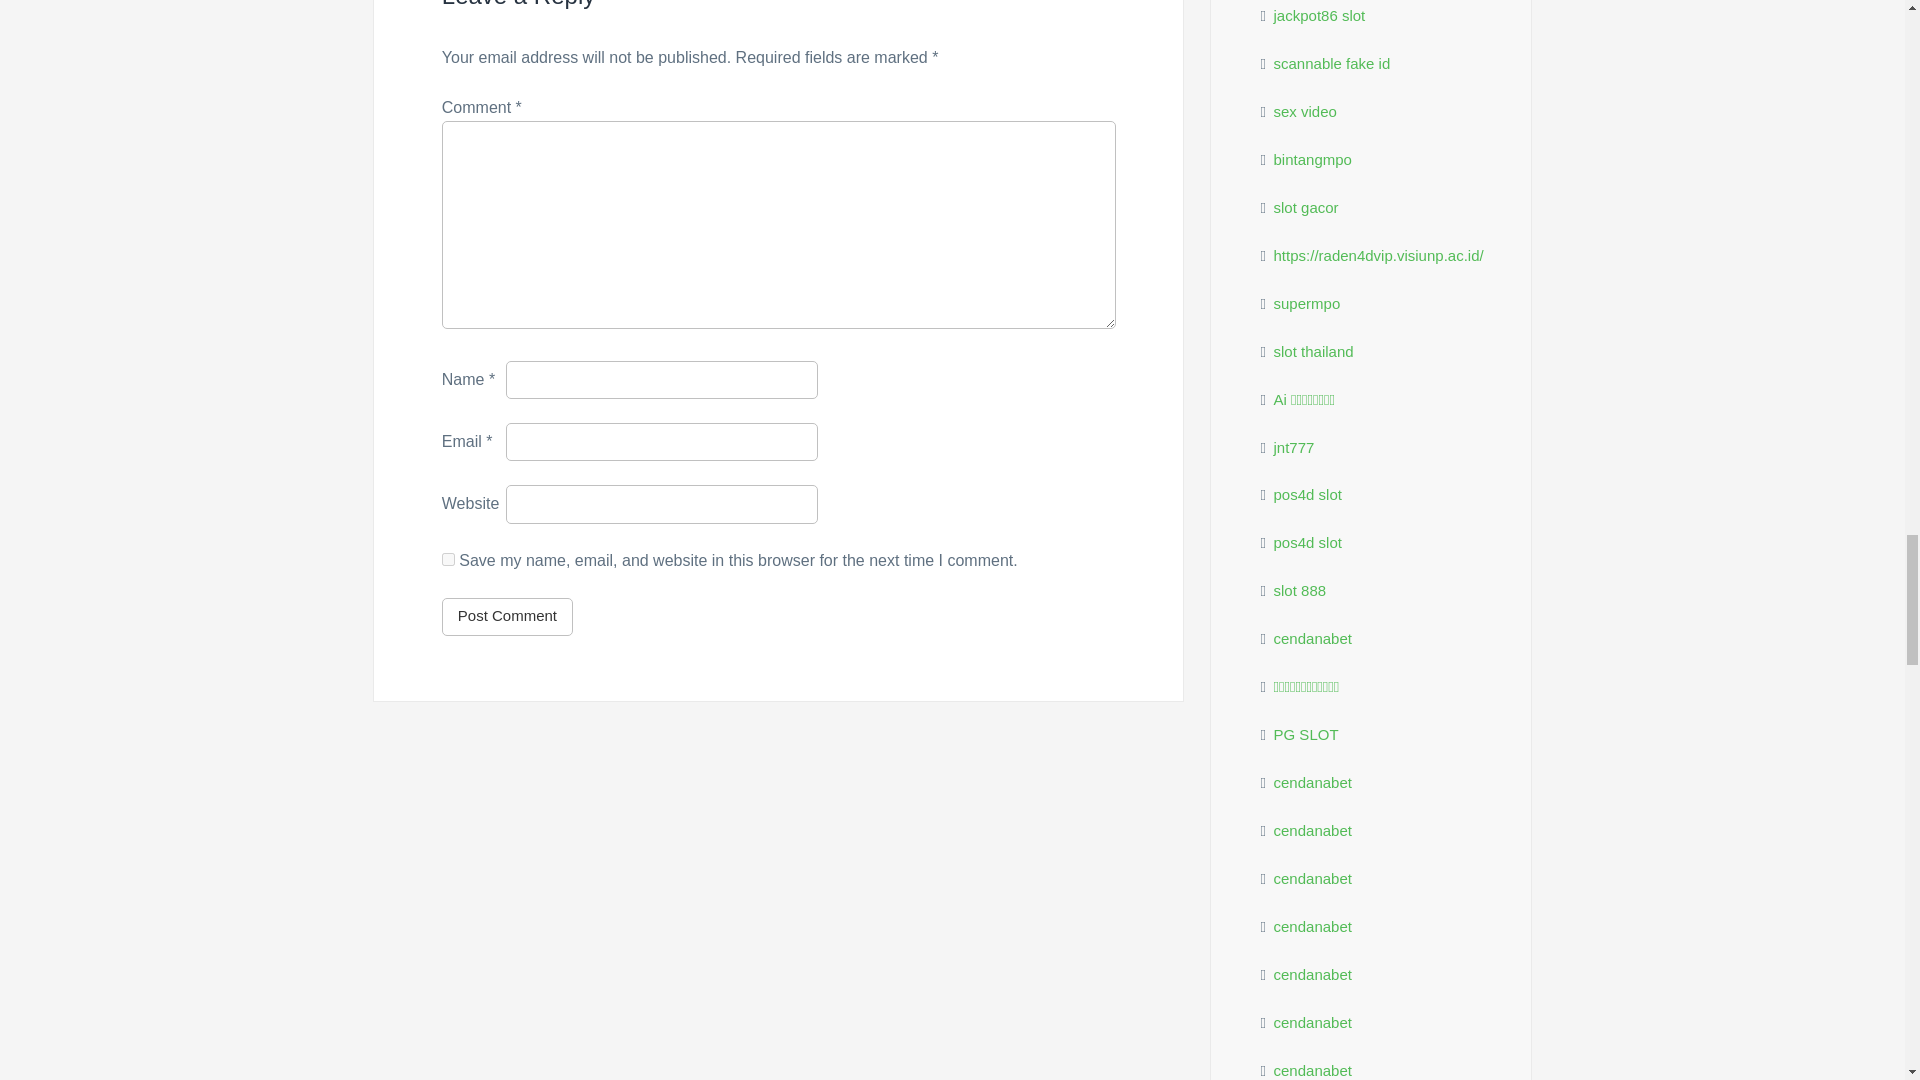 The width and height of the screenshot is (1920, 1080). I want to click on yes, so click(448, 558).